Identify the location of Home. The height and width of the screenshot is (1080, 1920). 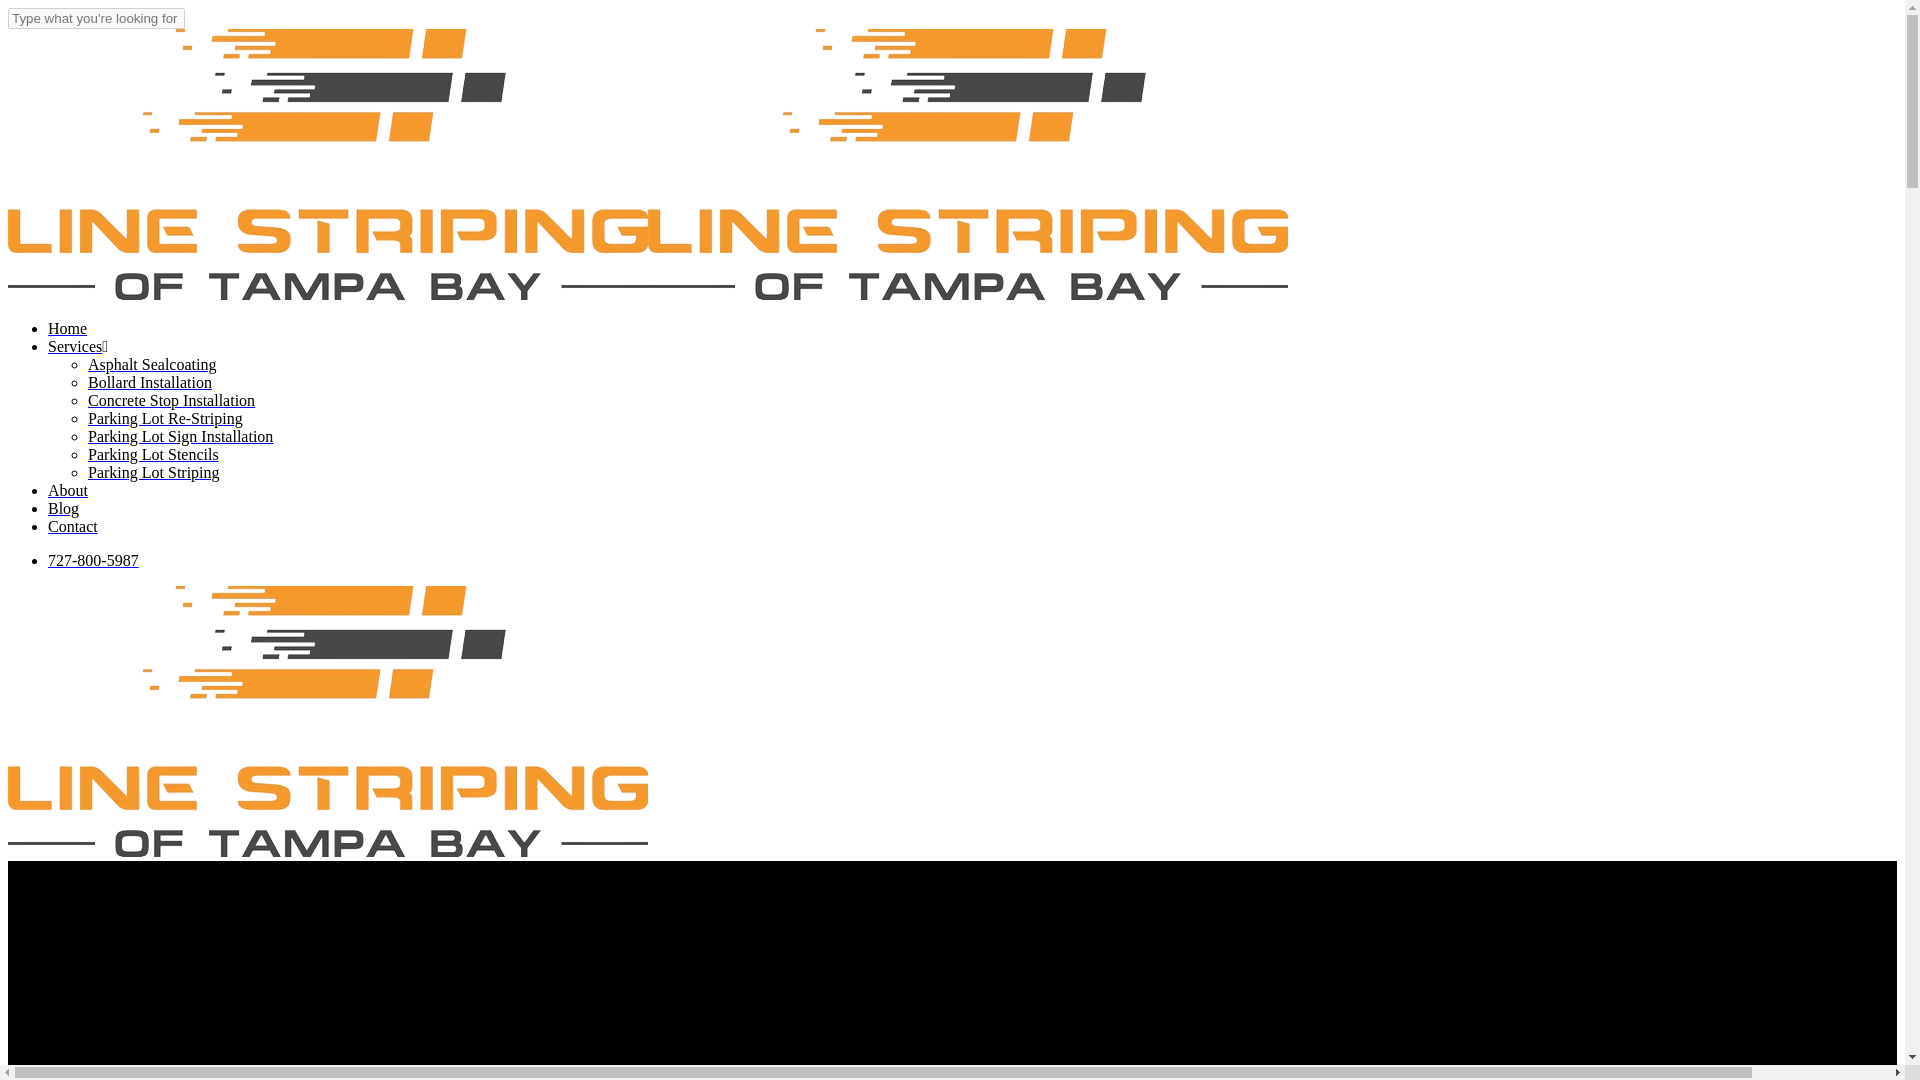
(67, 328).